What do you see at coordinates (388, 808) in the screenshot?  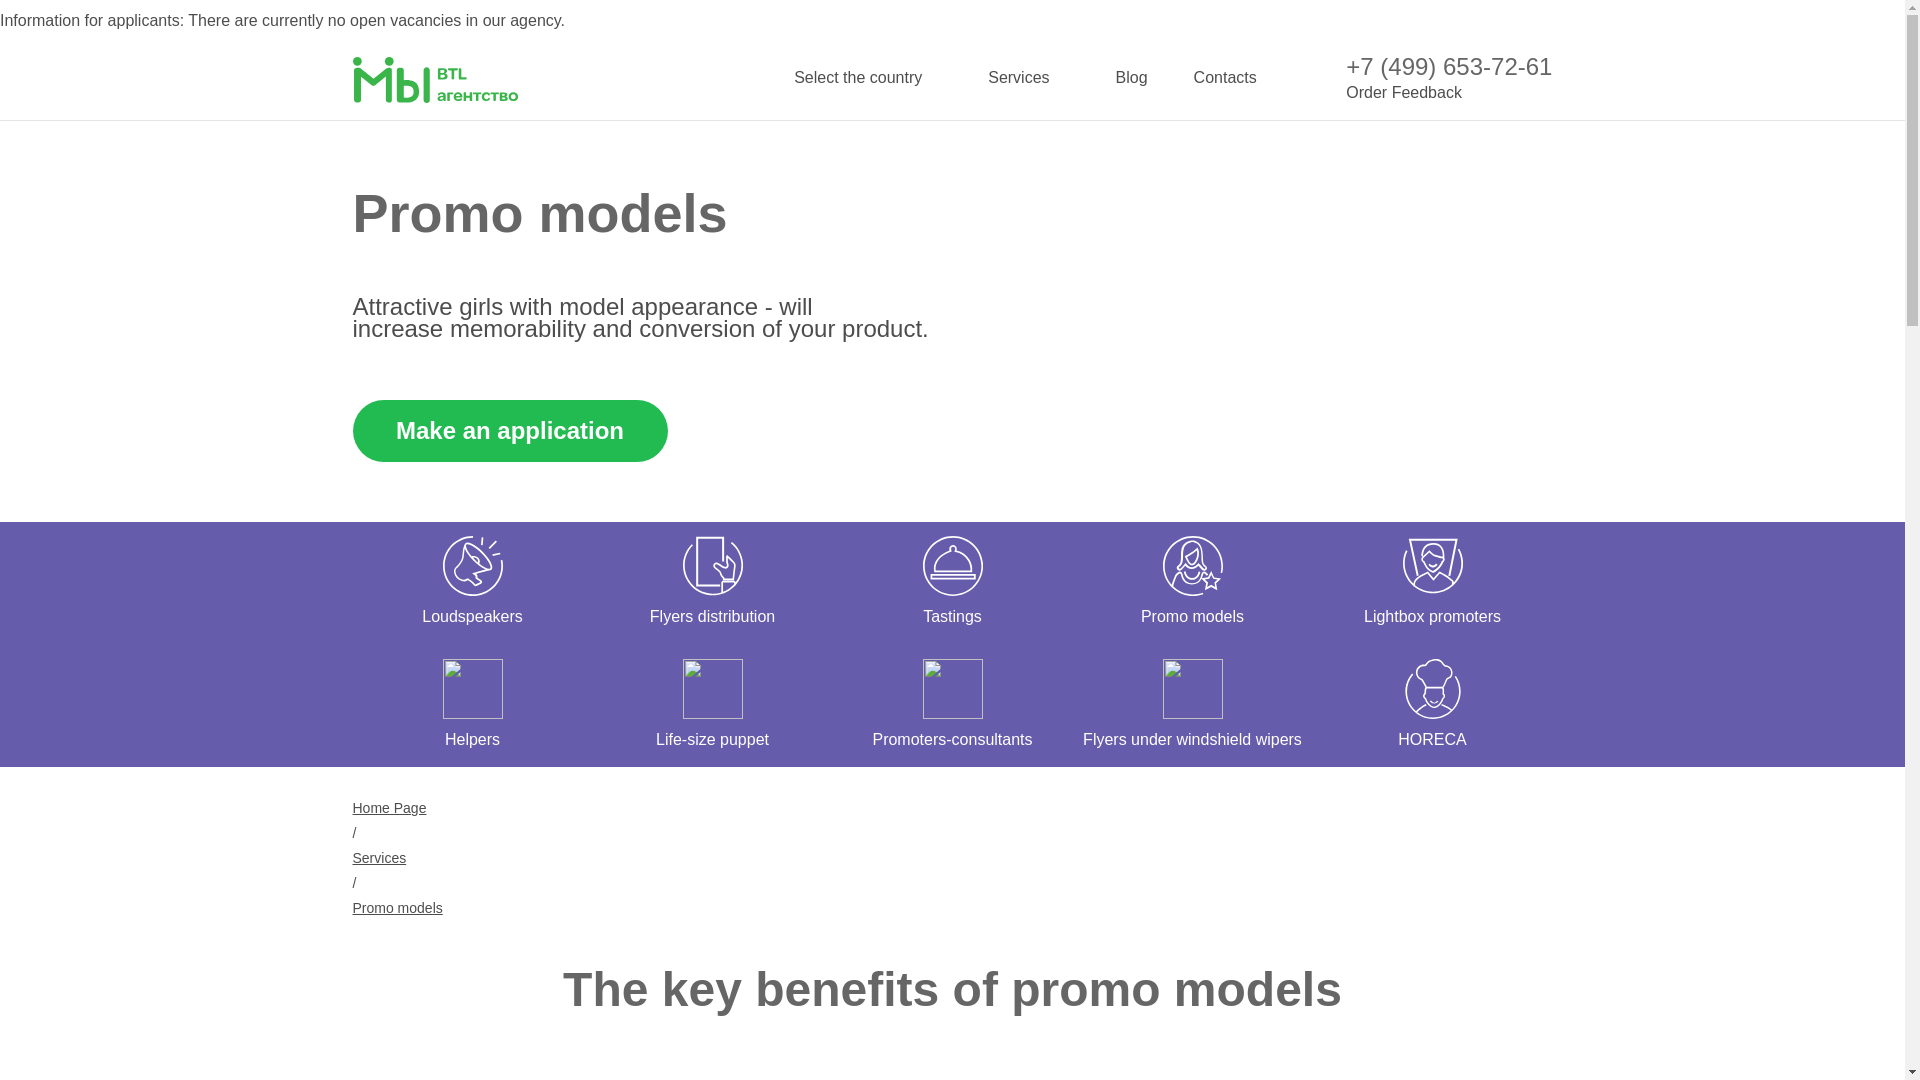 I see `Home Page` at bounding box center [388, 808].